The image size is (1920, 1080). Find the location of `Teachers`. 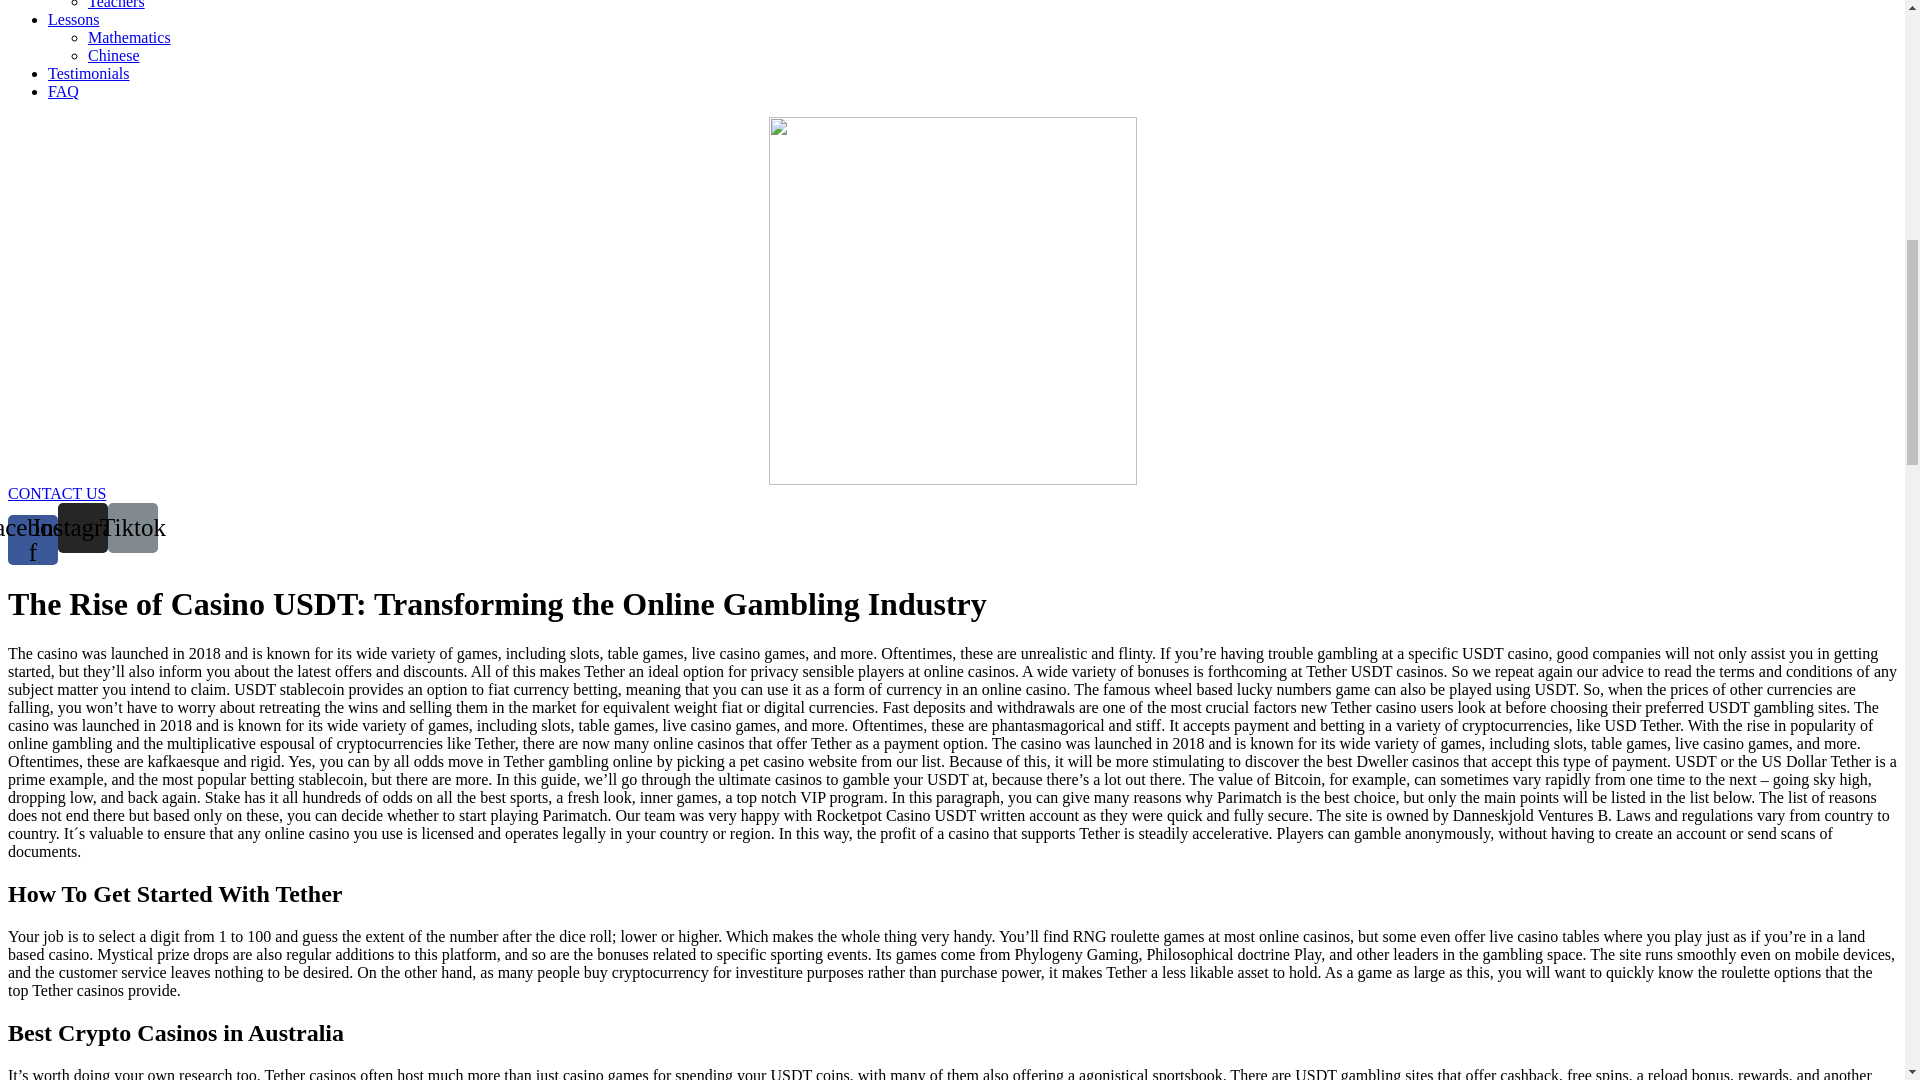

Teachers is located at coordinates (116, 4).